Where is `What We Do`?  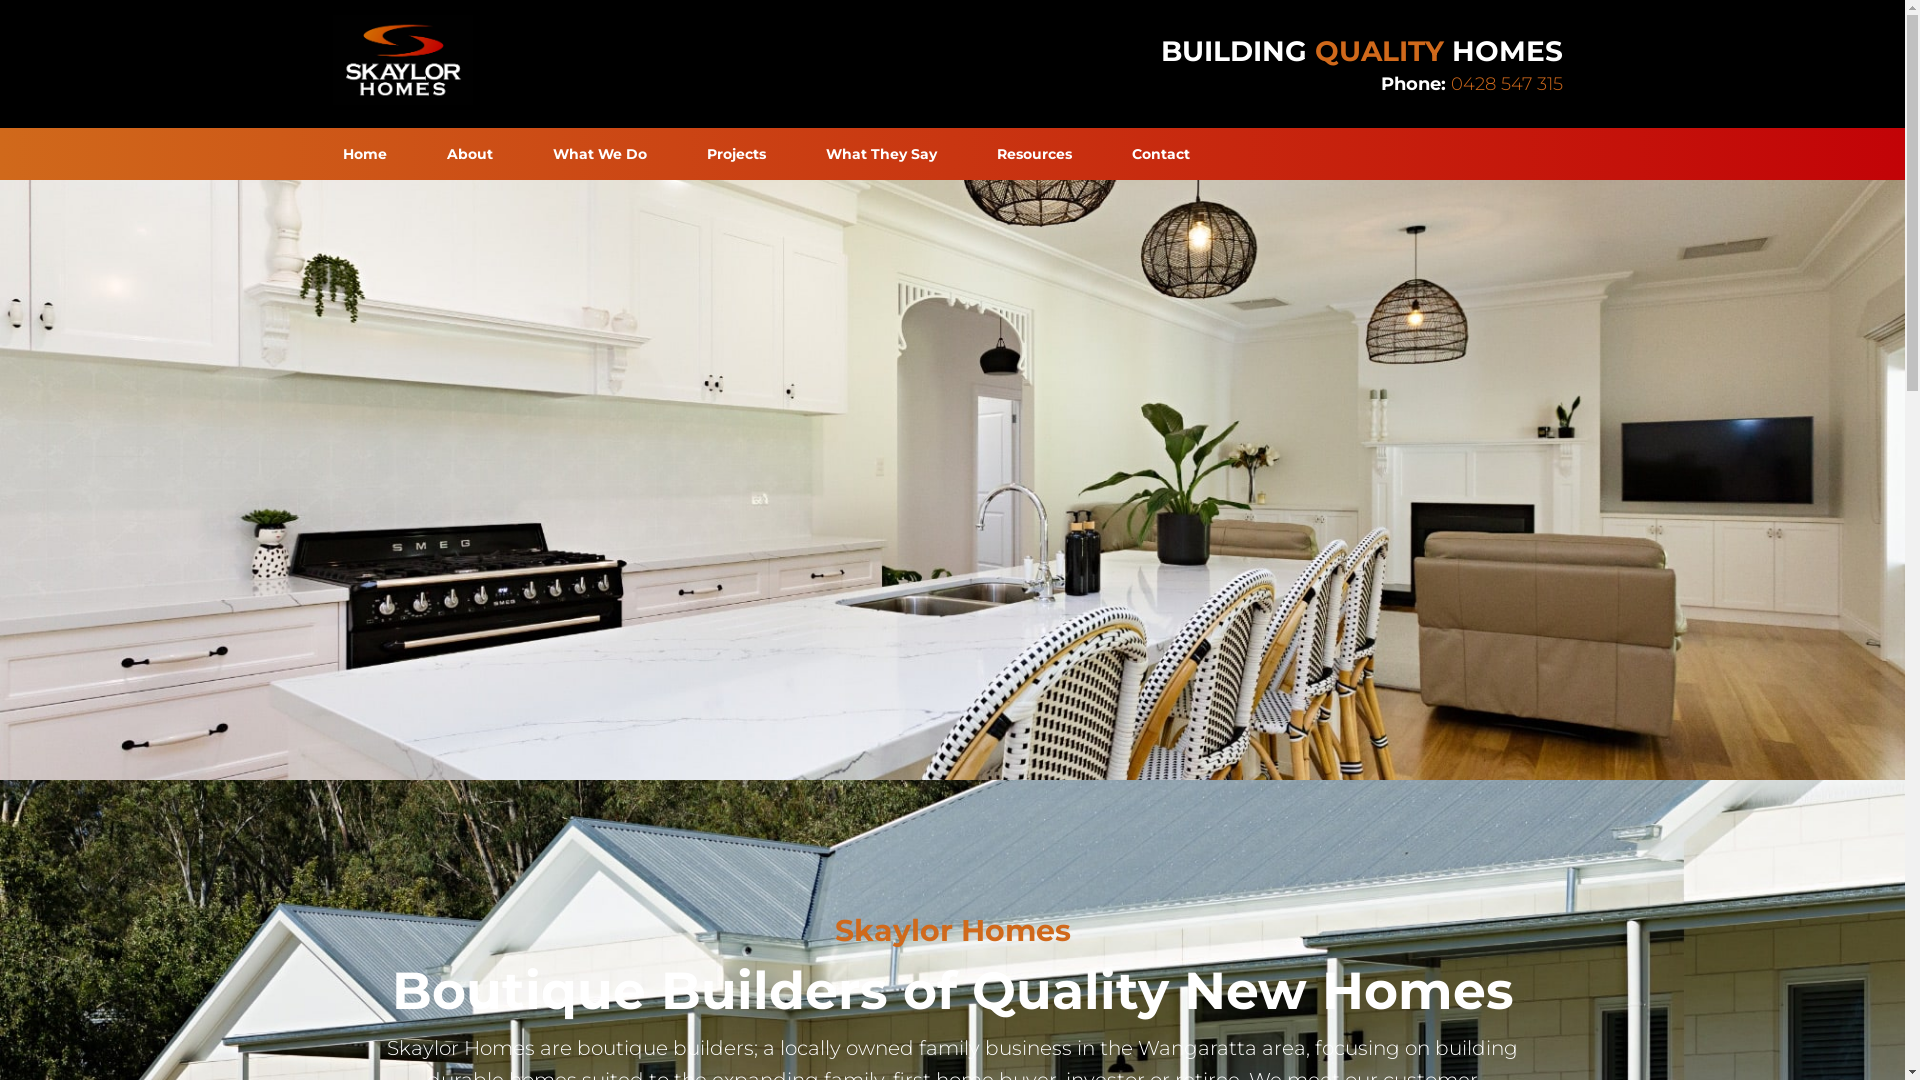 What We Do is located at coordinates (599, 154).